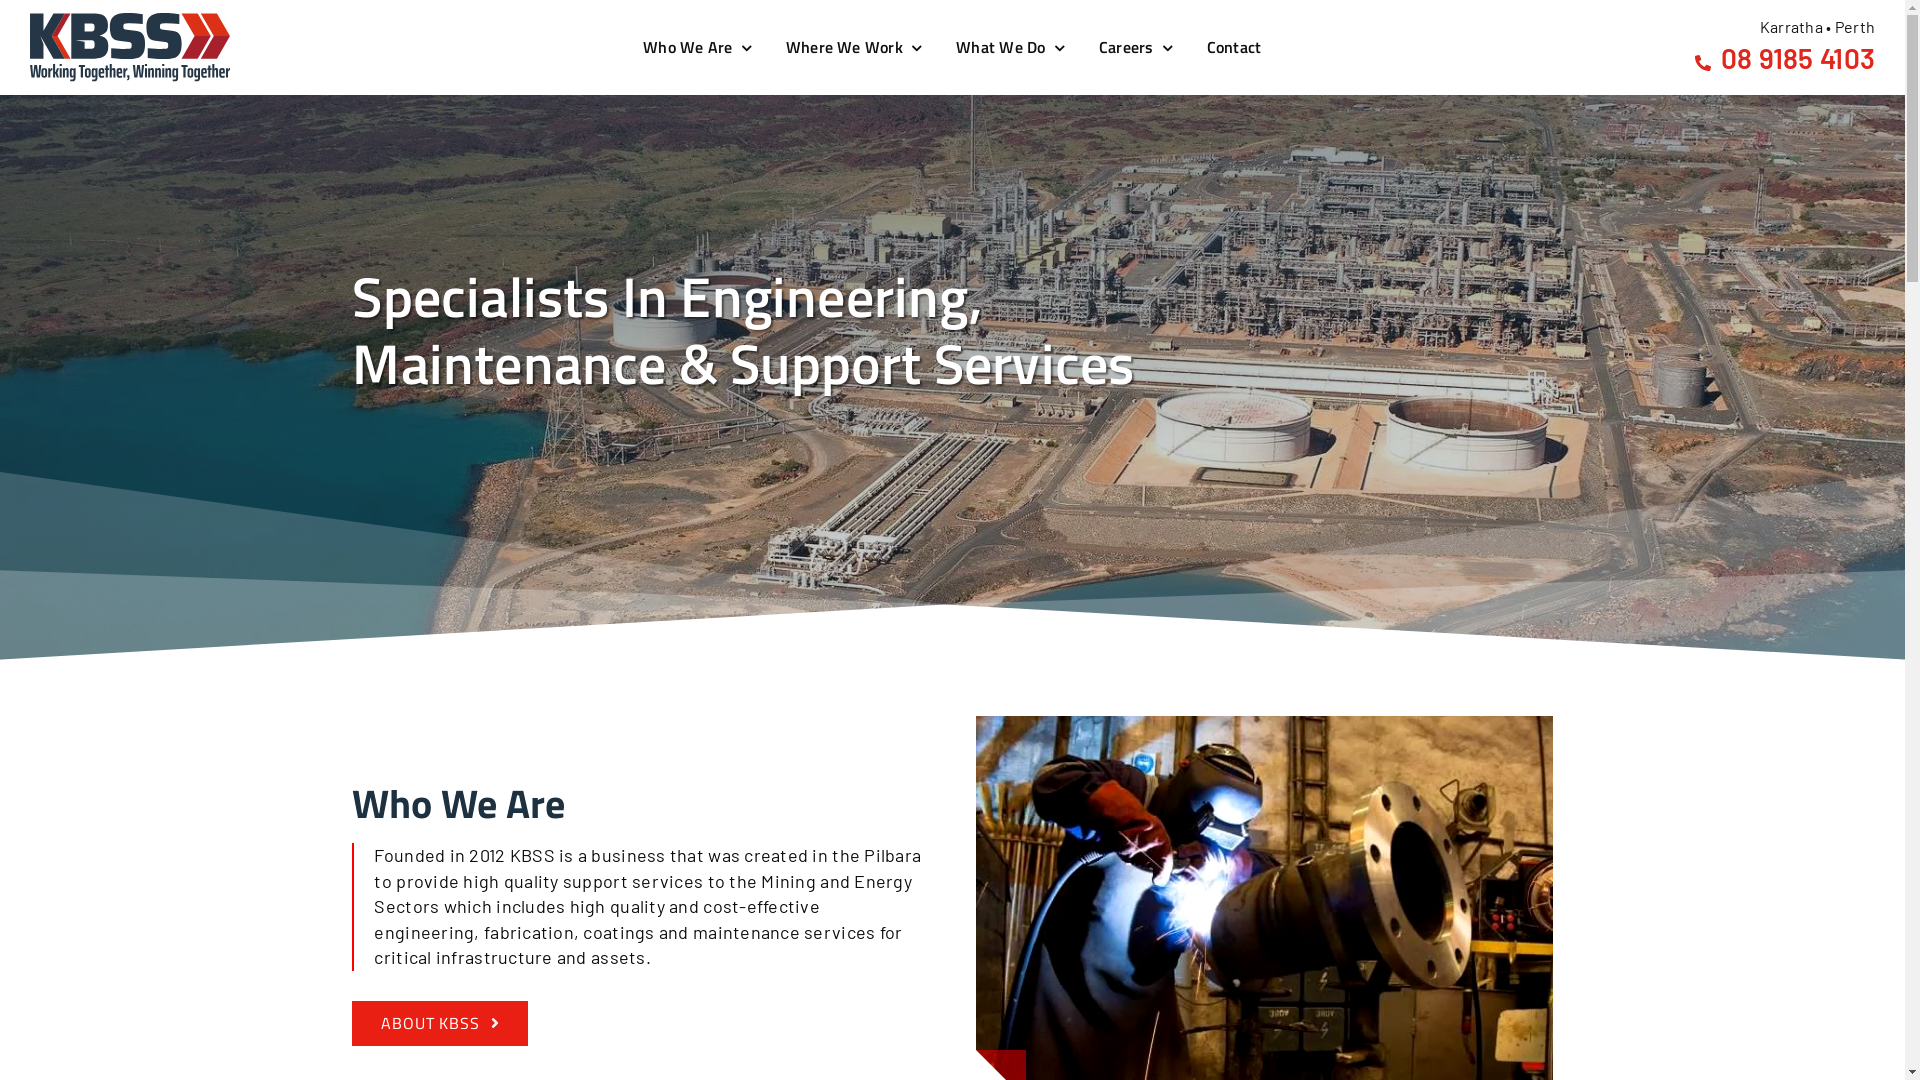  What do you see at coordinates (1138, 48) in the screenshot?
I see `Careers` at bounding box center [1138, 48].